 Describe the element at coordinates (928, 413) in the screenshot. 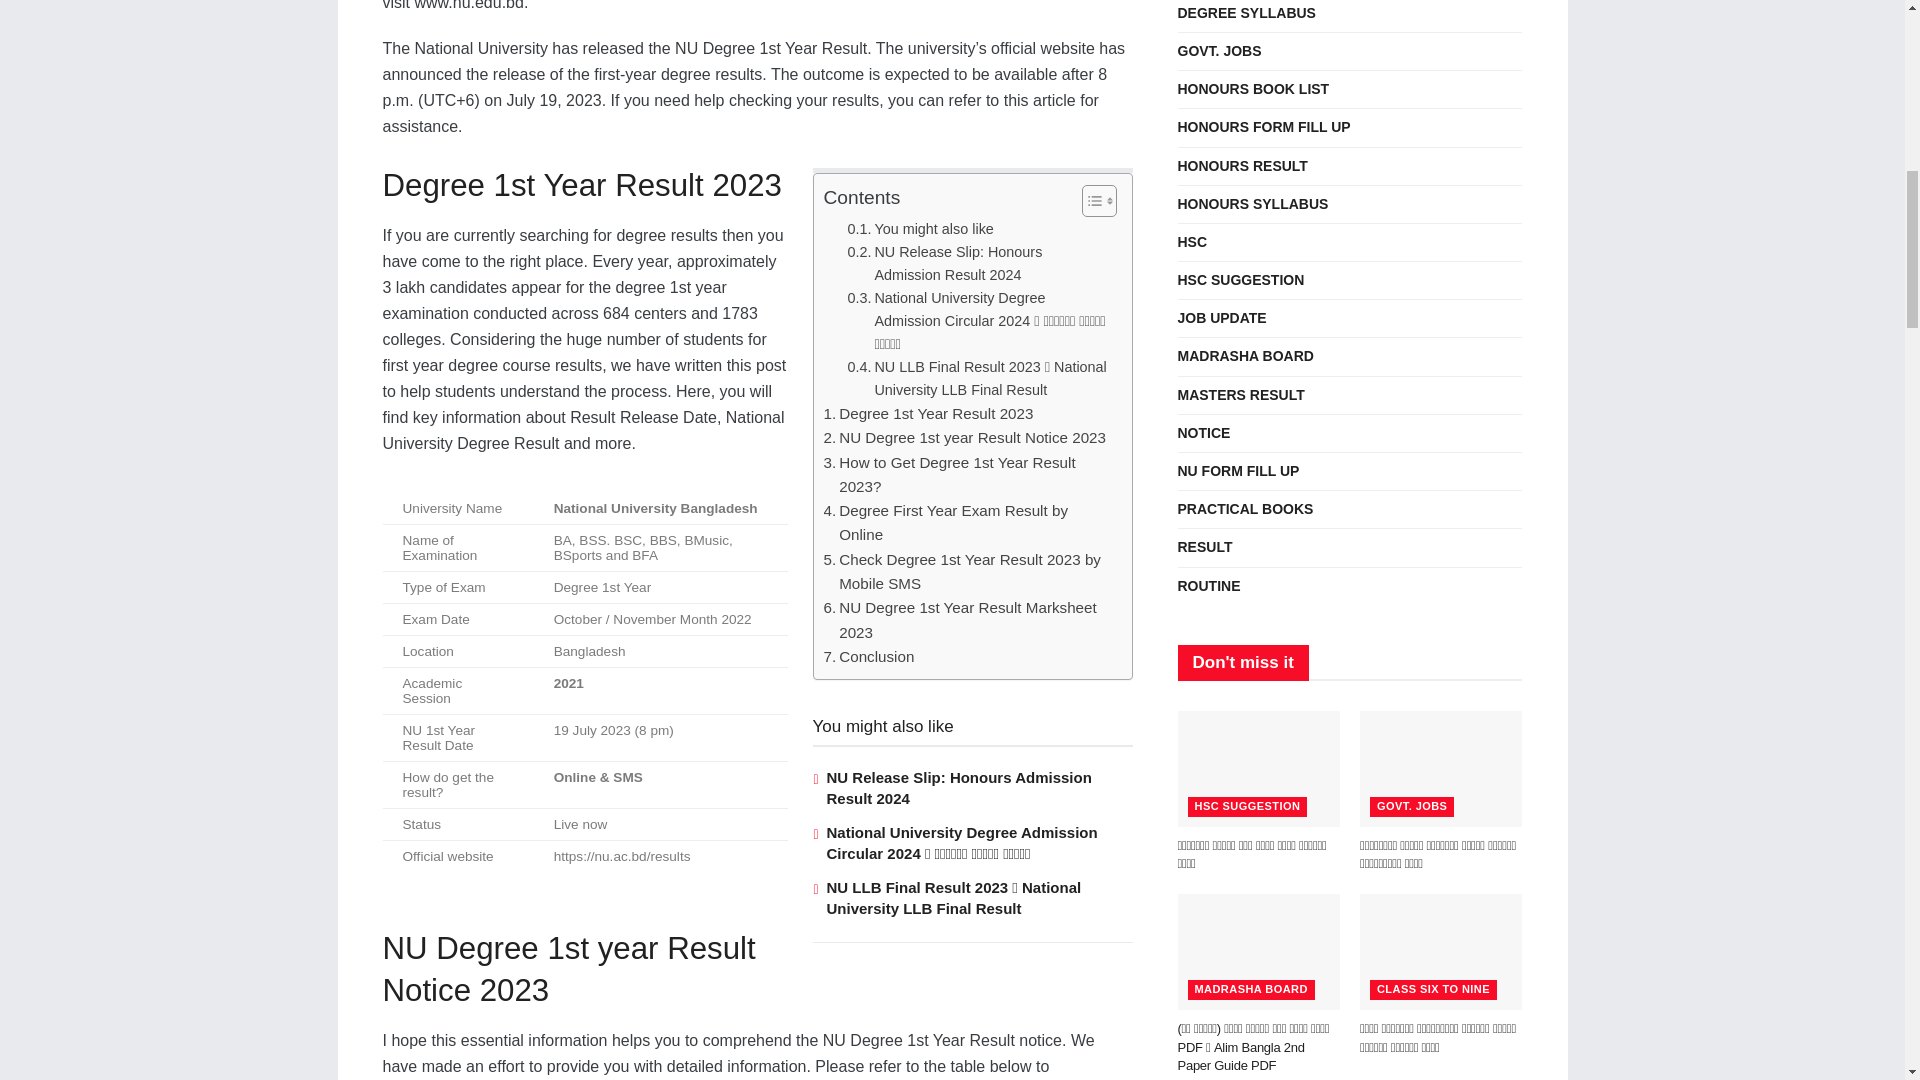

I see `Degree 1st Year Result 2023` at that location.